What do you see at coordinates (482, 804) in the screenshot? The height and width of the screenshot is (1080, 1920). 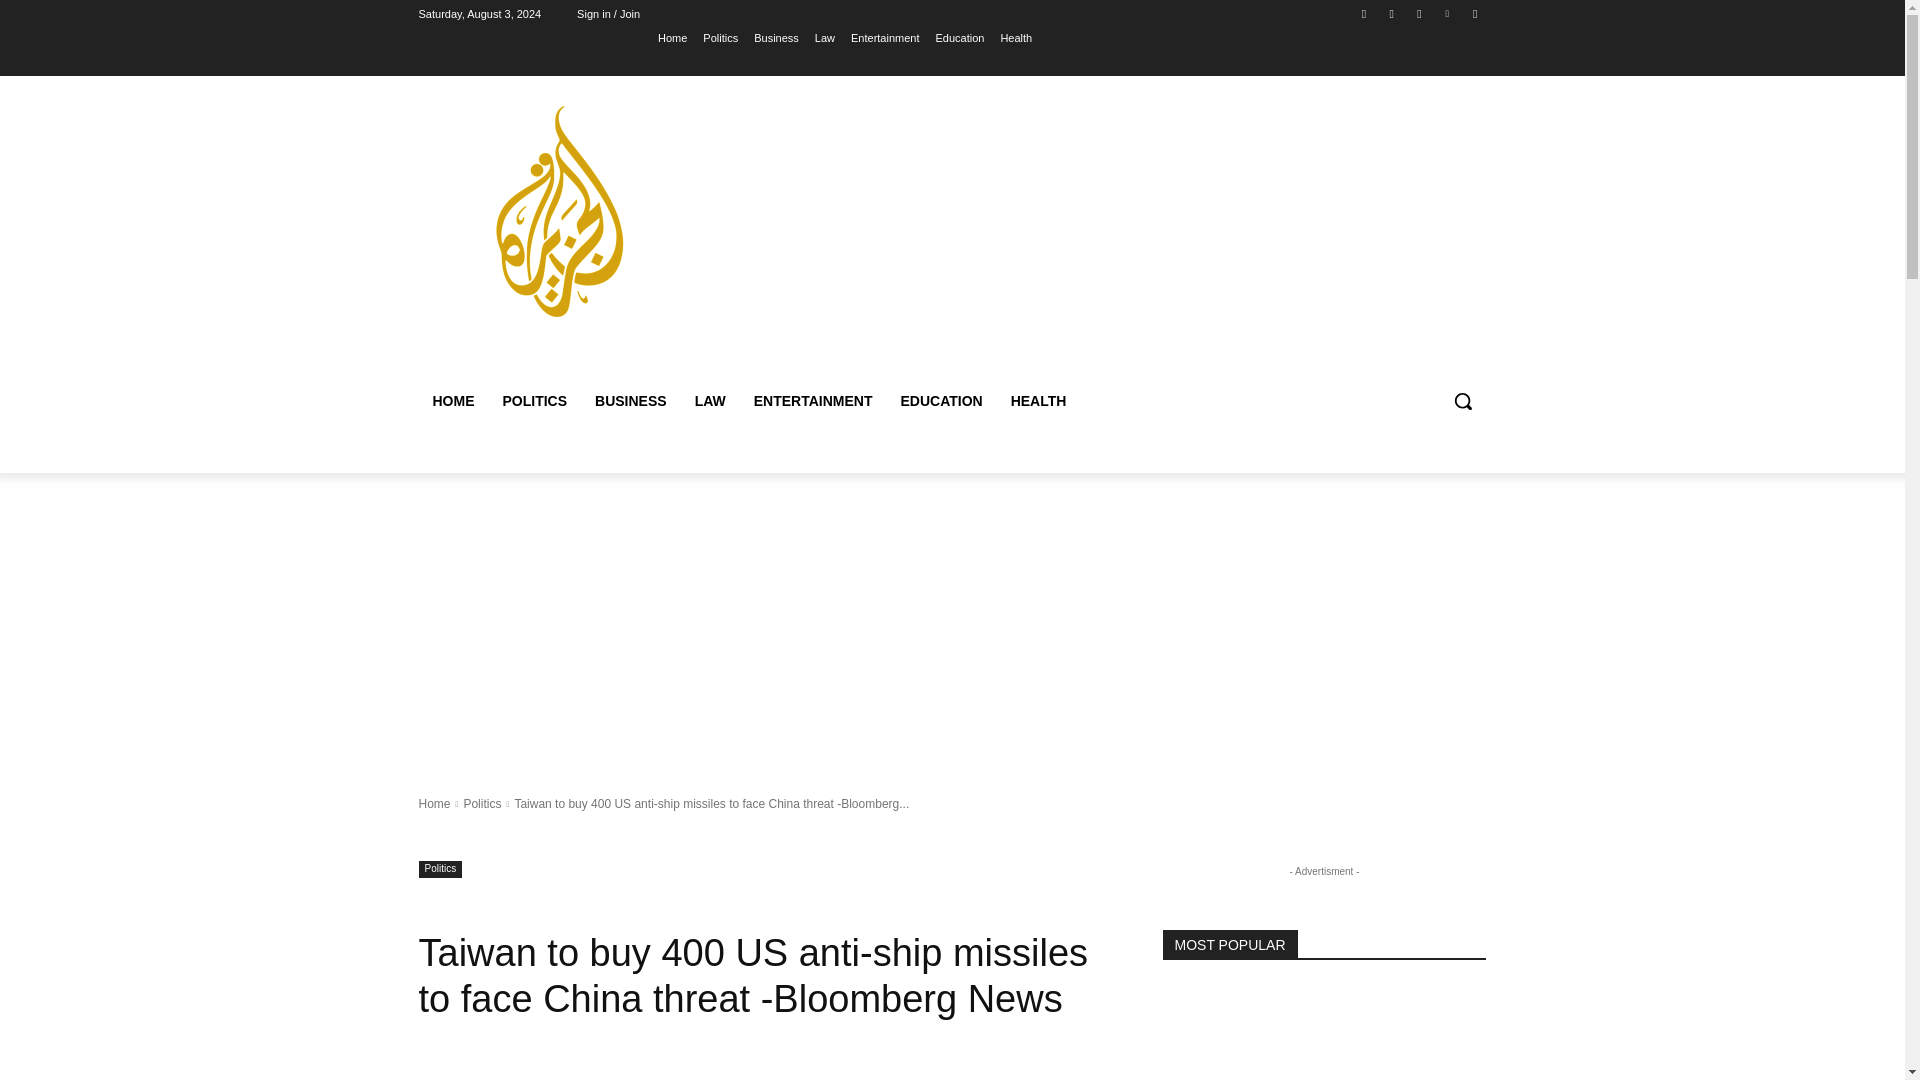 I see `Politics` at bounding box center [482, 804].